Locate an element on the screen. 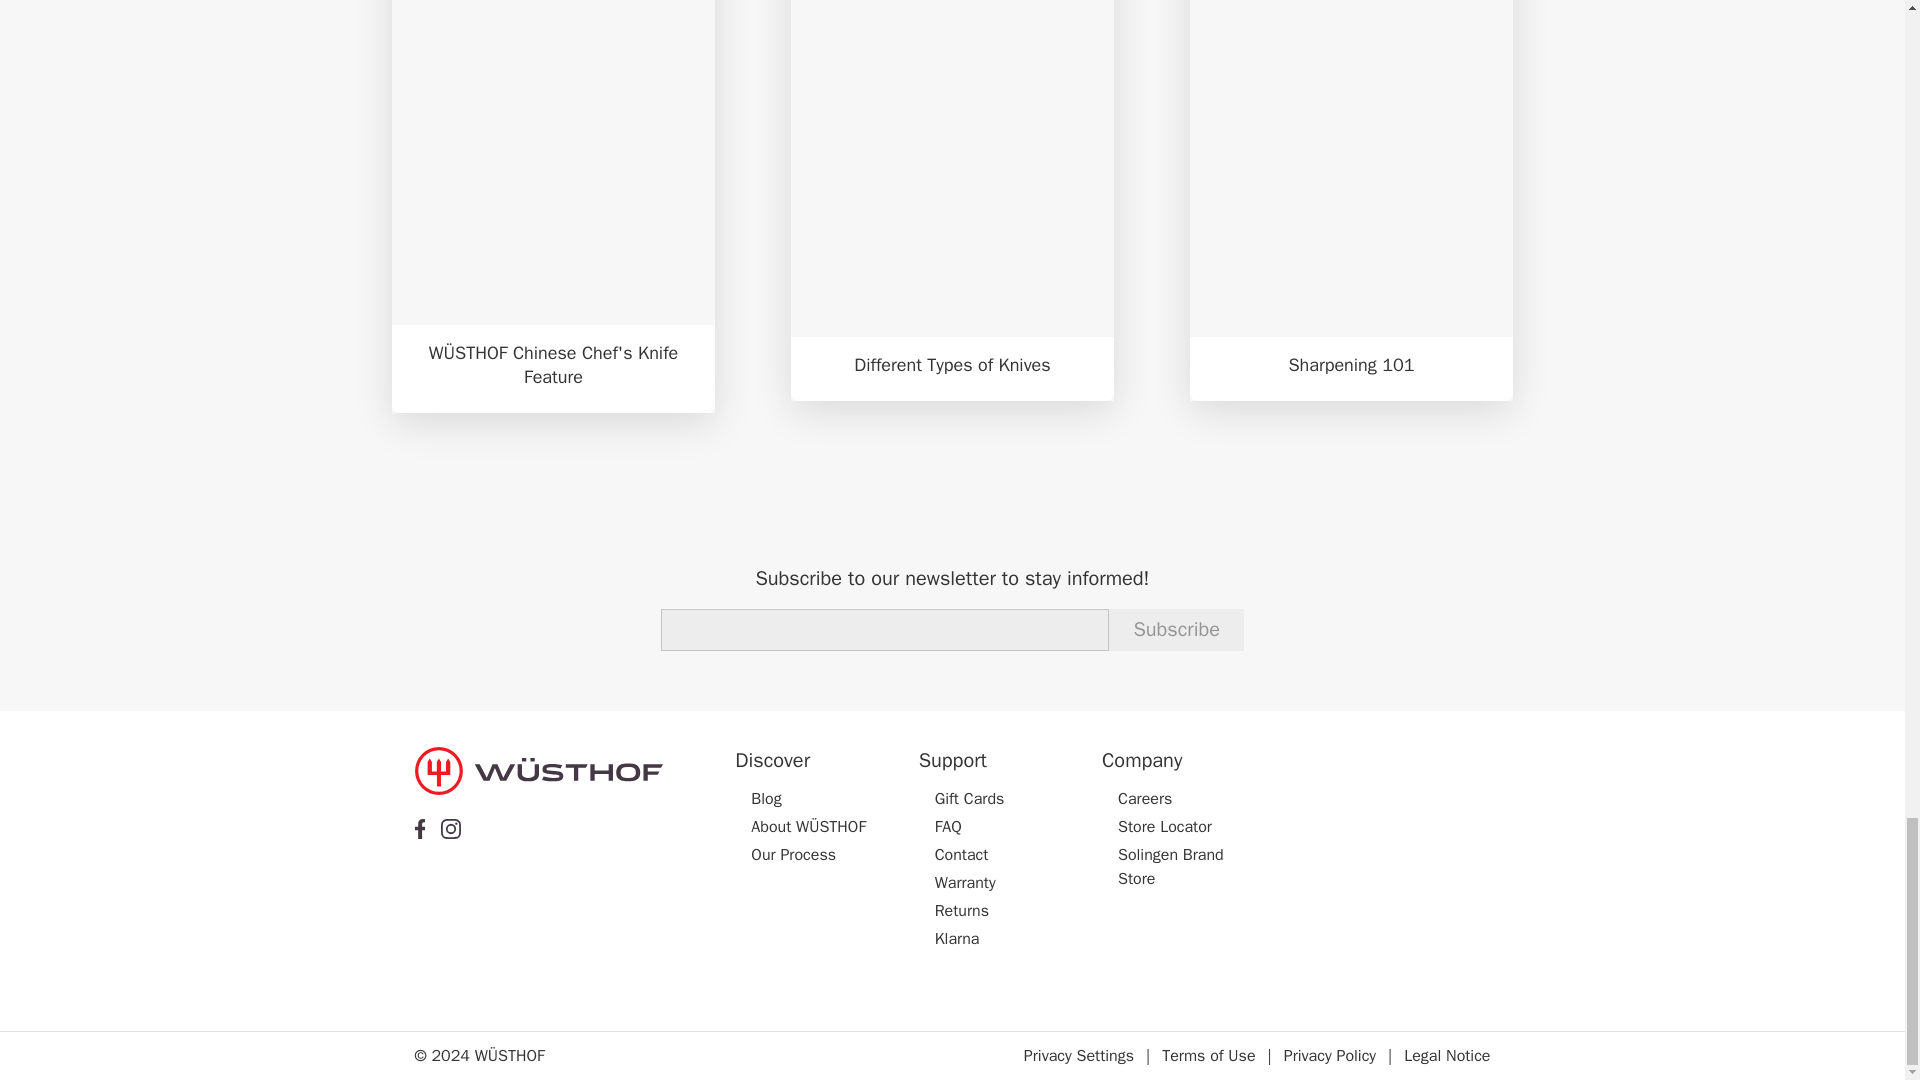  Google Pay is located at coordinates (1362, 796).